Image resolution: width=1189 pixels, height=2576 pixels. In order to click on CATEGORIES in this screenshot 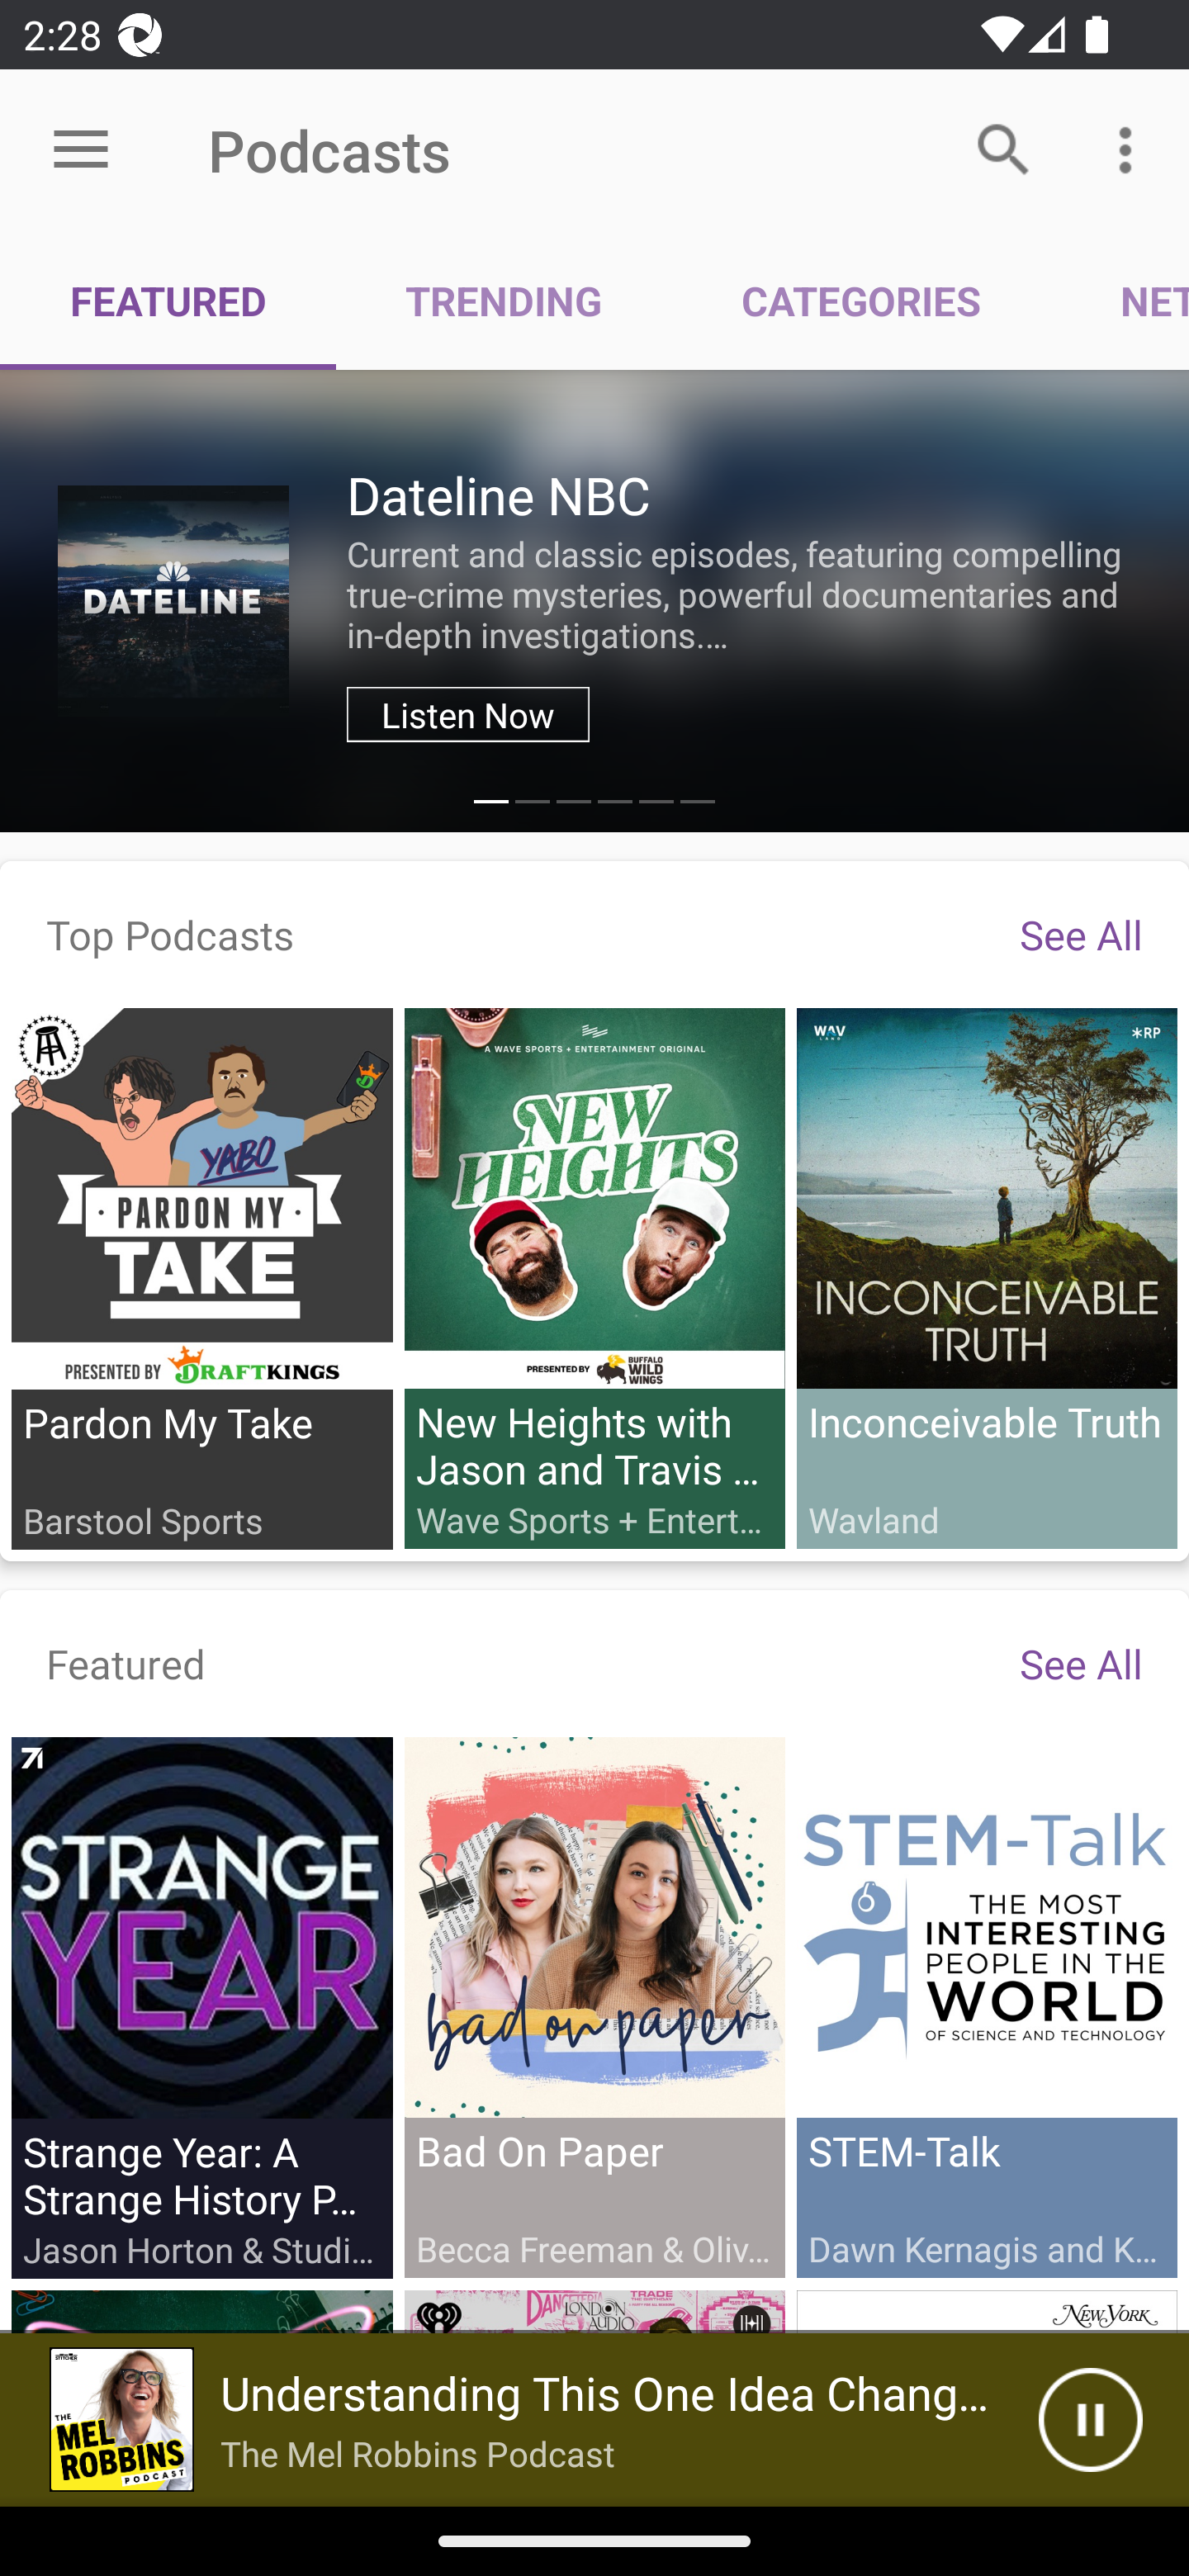, I will do `click(860, 301)`.